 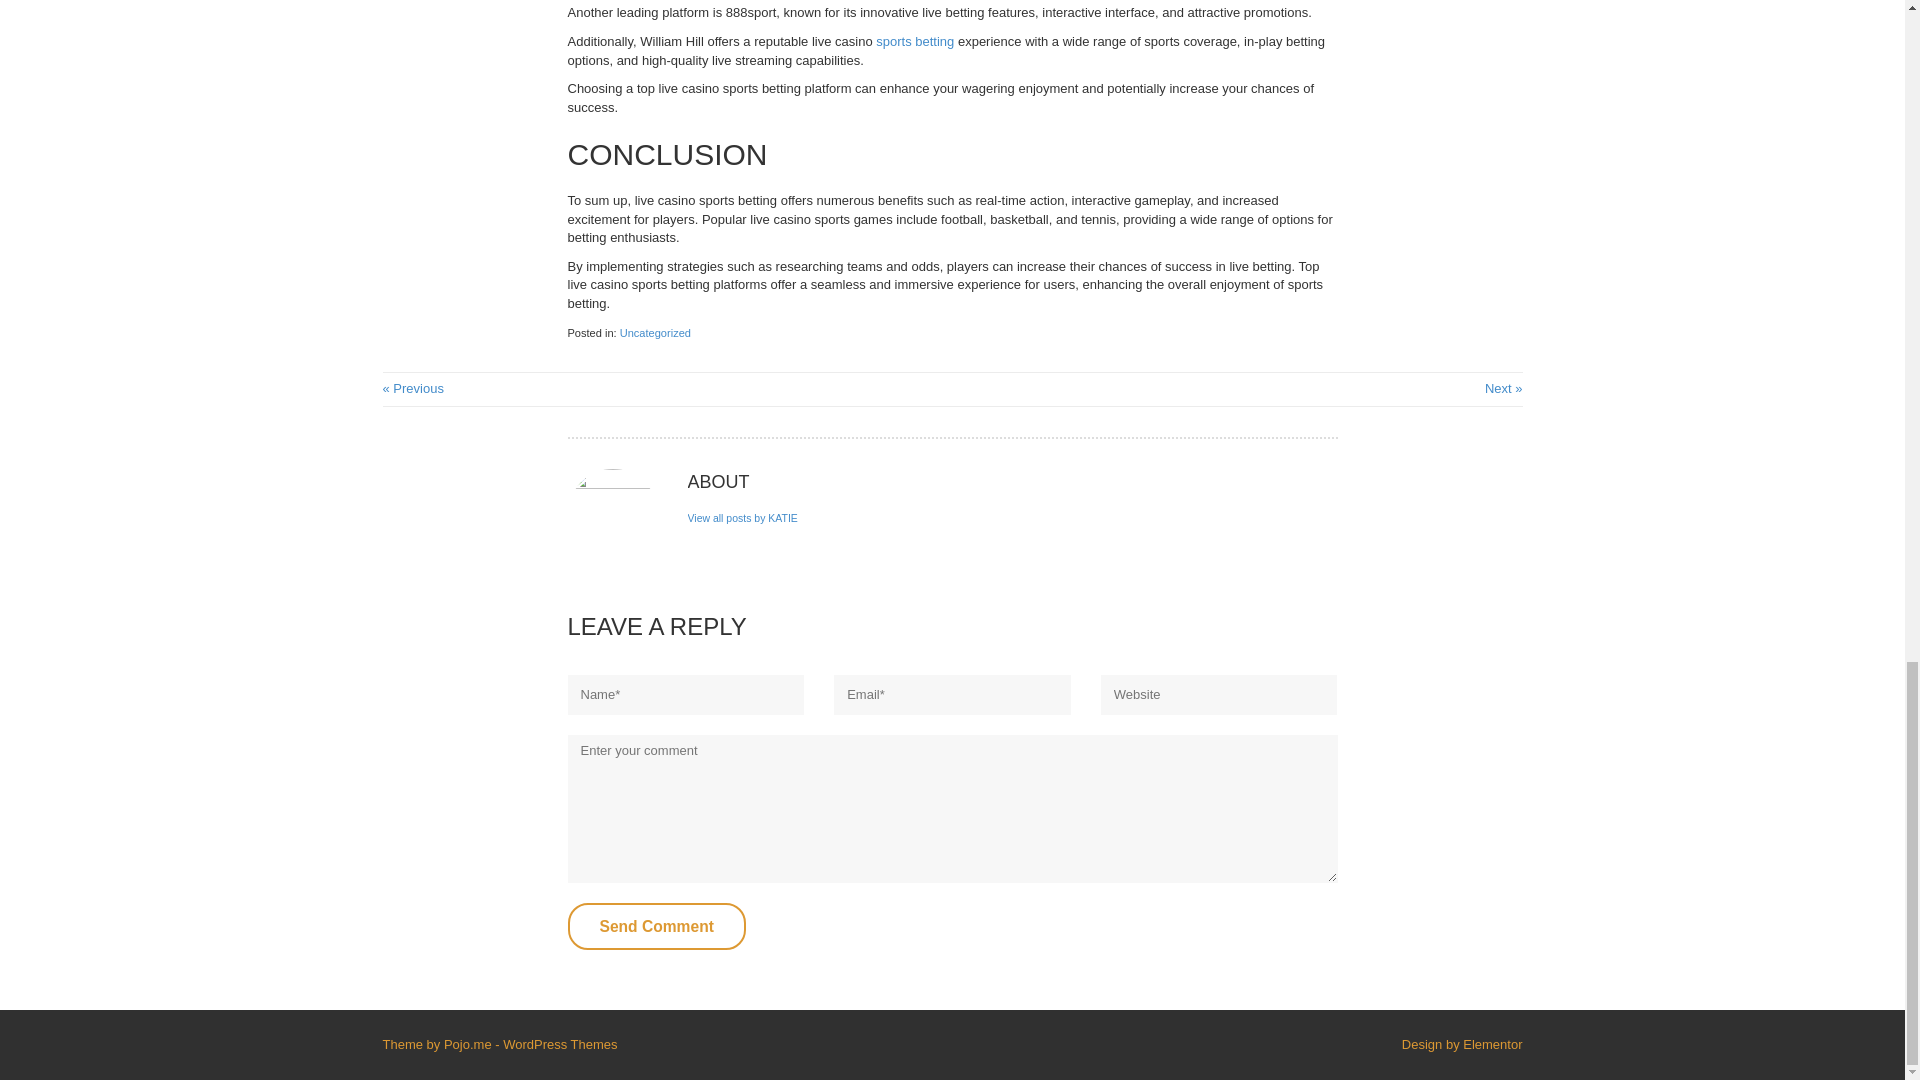 I want to click on Uncategorized, so click(x=656, y=333).